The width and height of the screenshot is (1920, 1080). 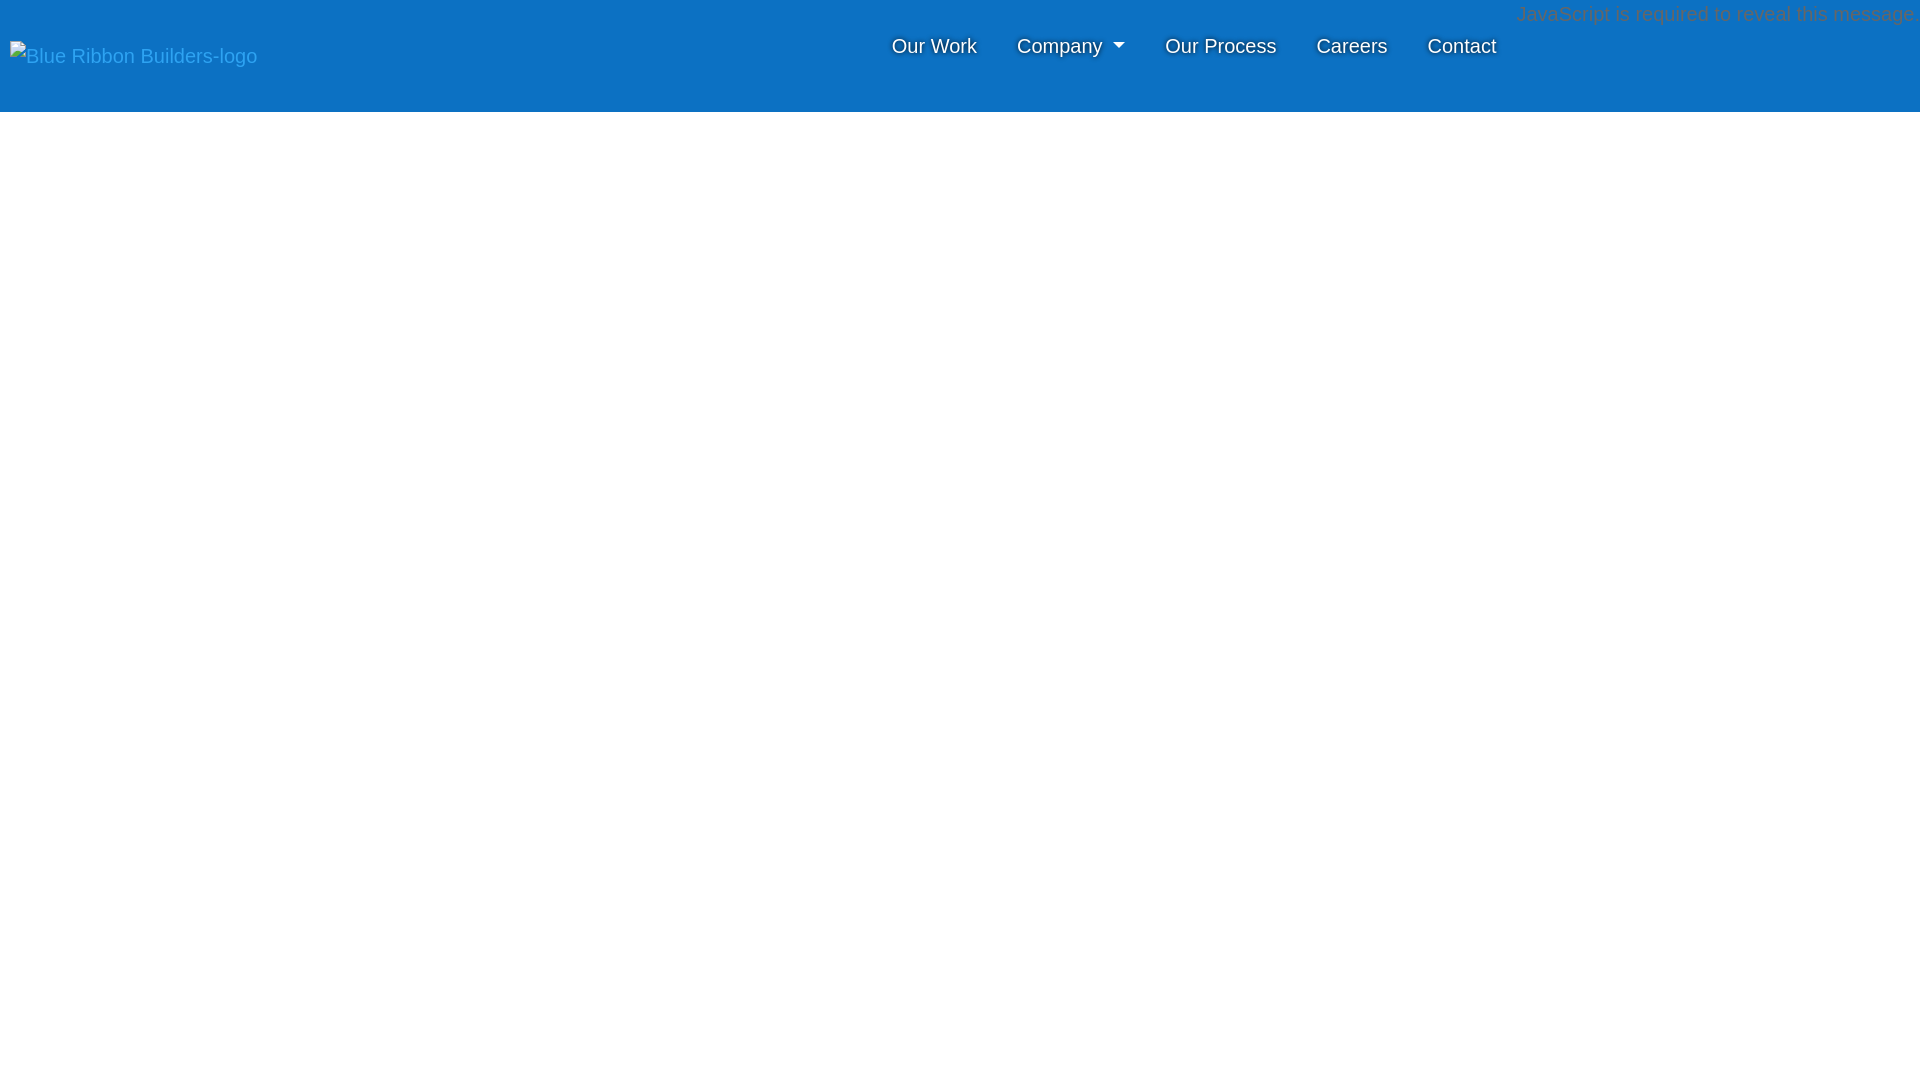 I want to click on Our Work, so click(x=934, y=46).